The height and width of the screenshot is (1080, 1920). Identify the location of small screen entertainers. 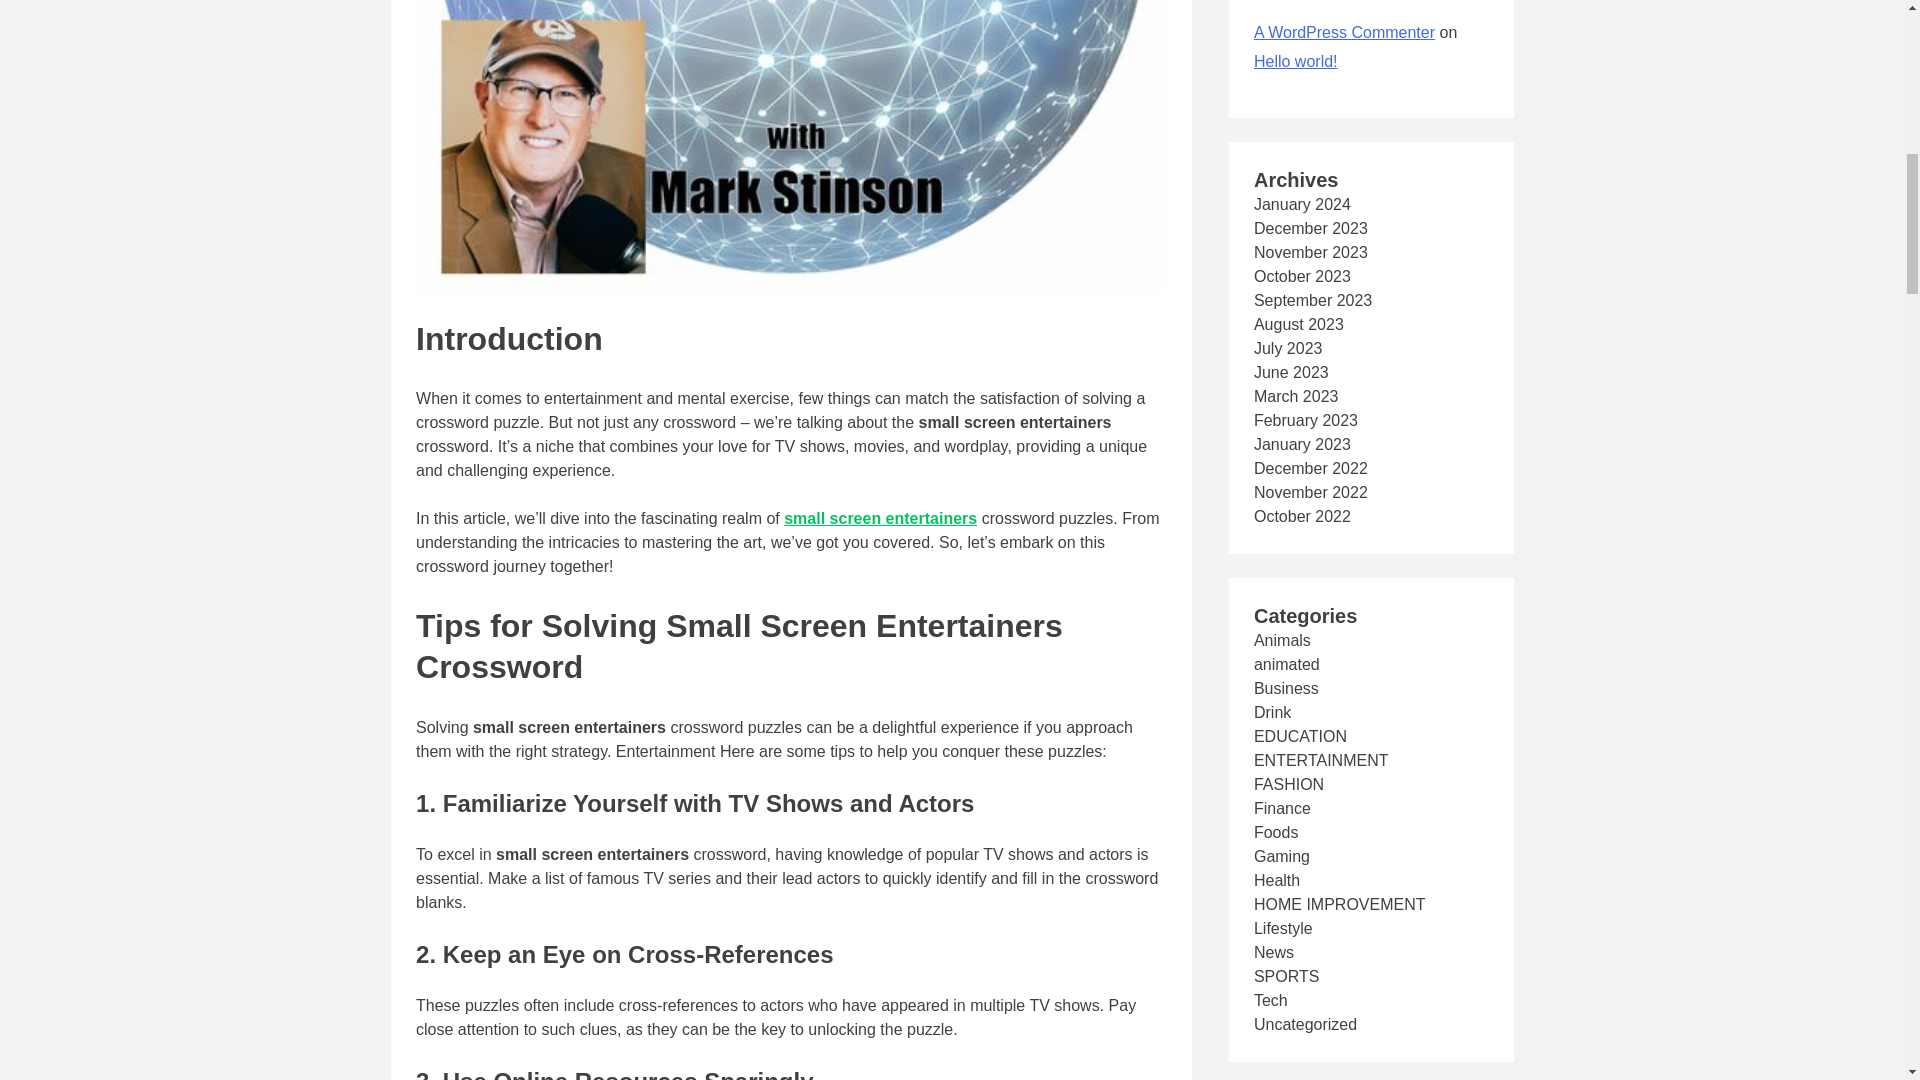
(880, 518).